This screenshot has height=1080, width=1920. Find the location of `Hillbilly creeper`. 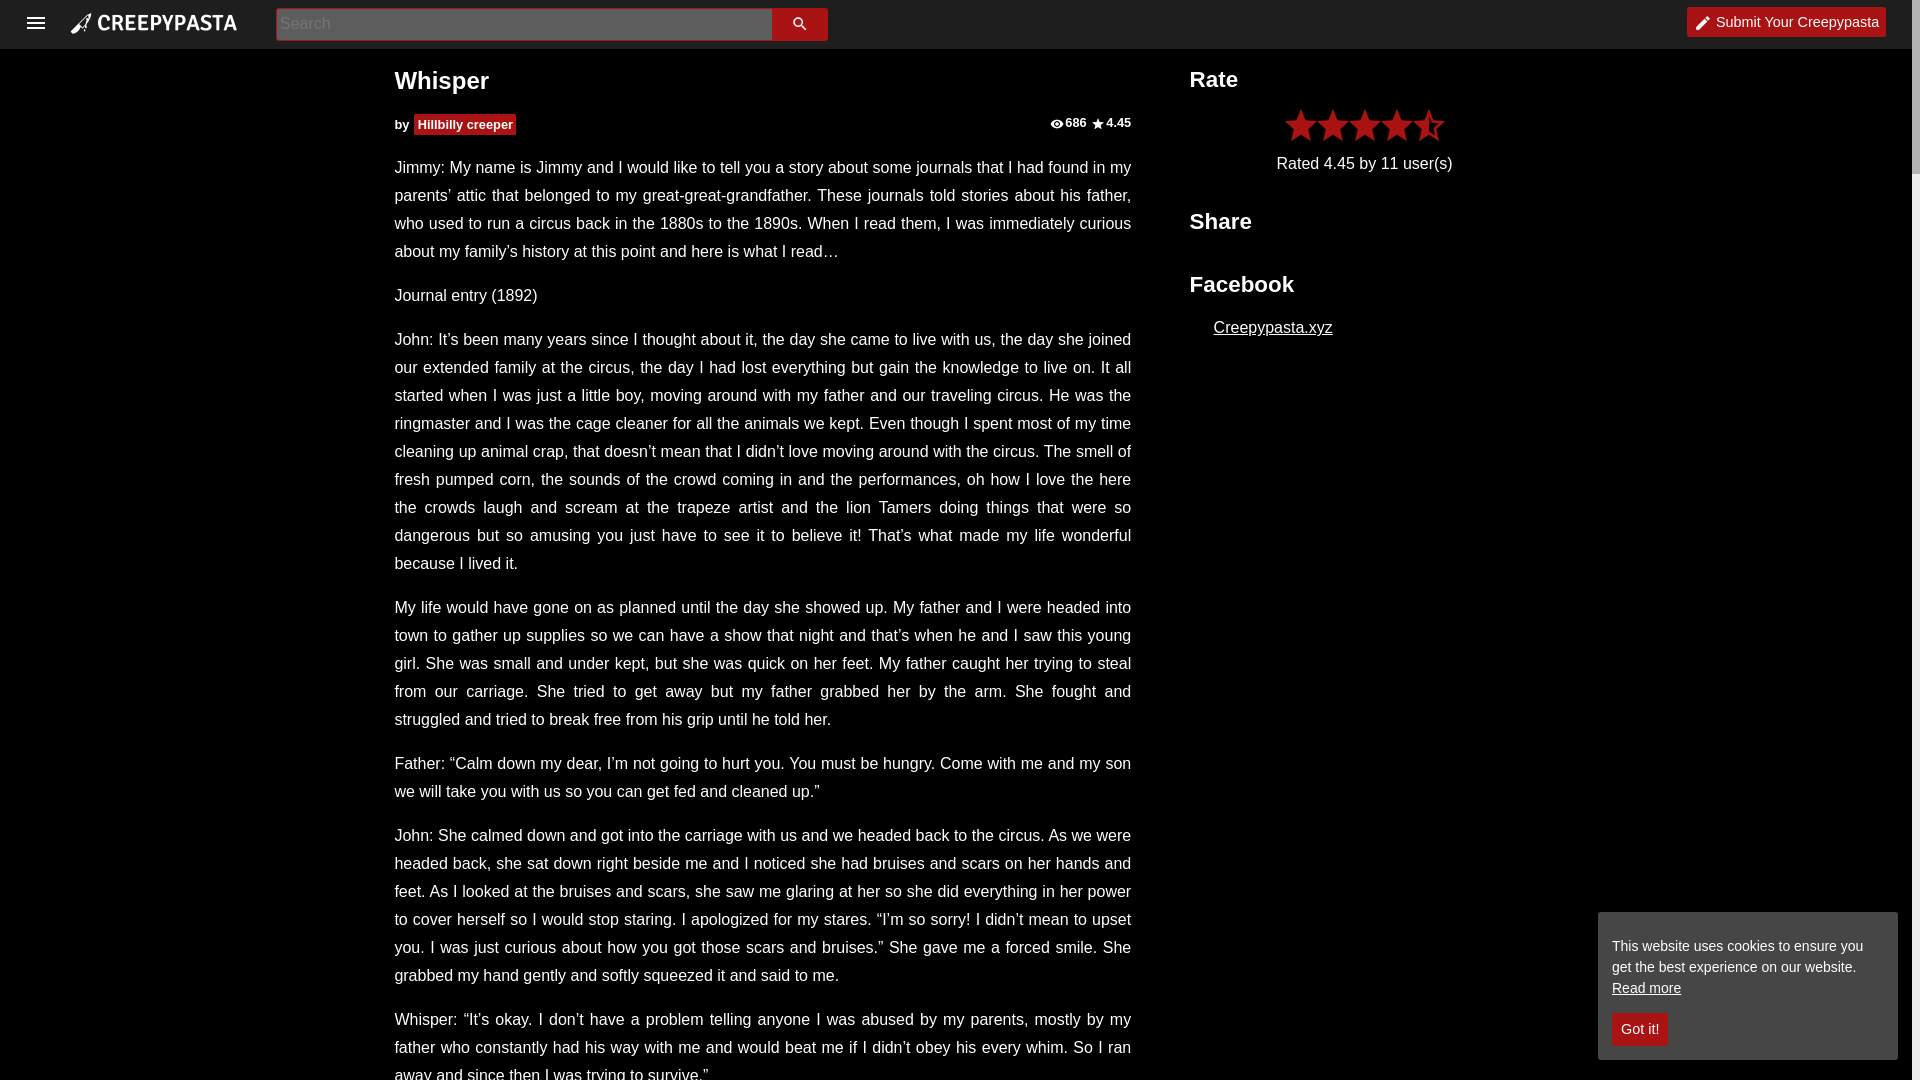

Hillbilly creeper is located at coordinates (465, 124).